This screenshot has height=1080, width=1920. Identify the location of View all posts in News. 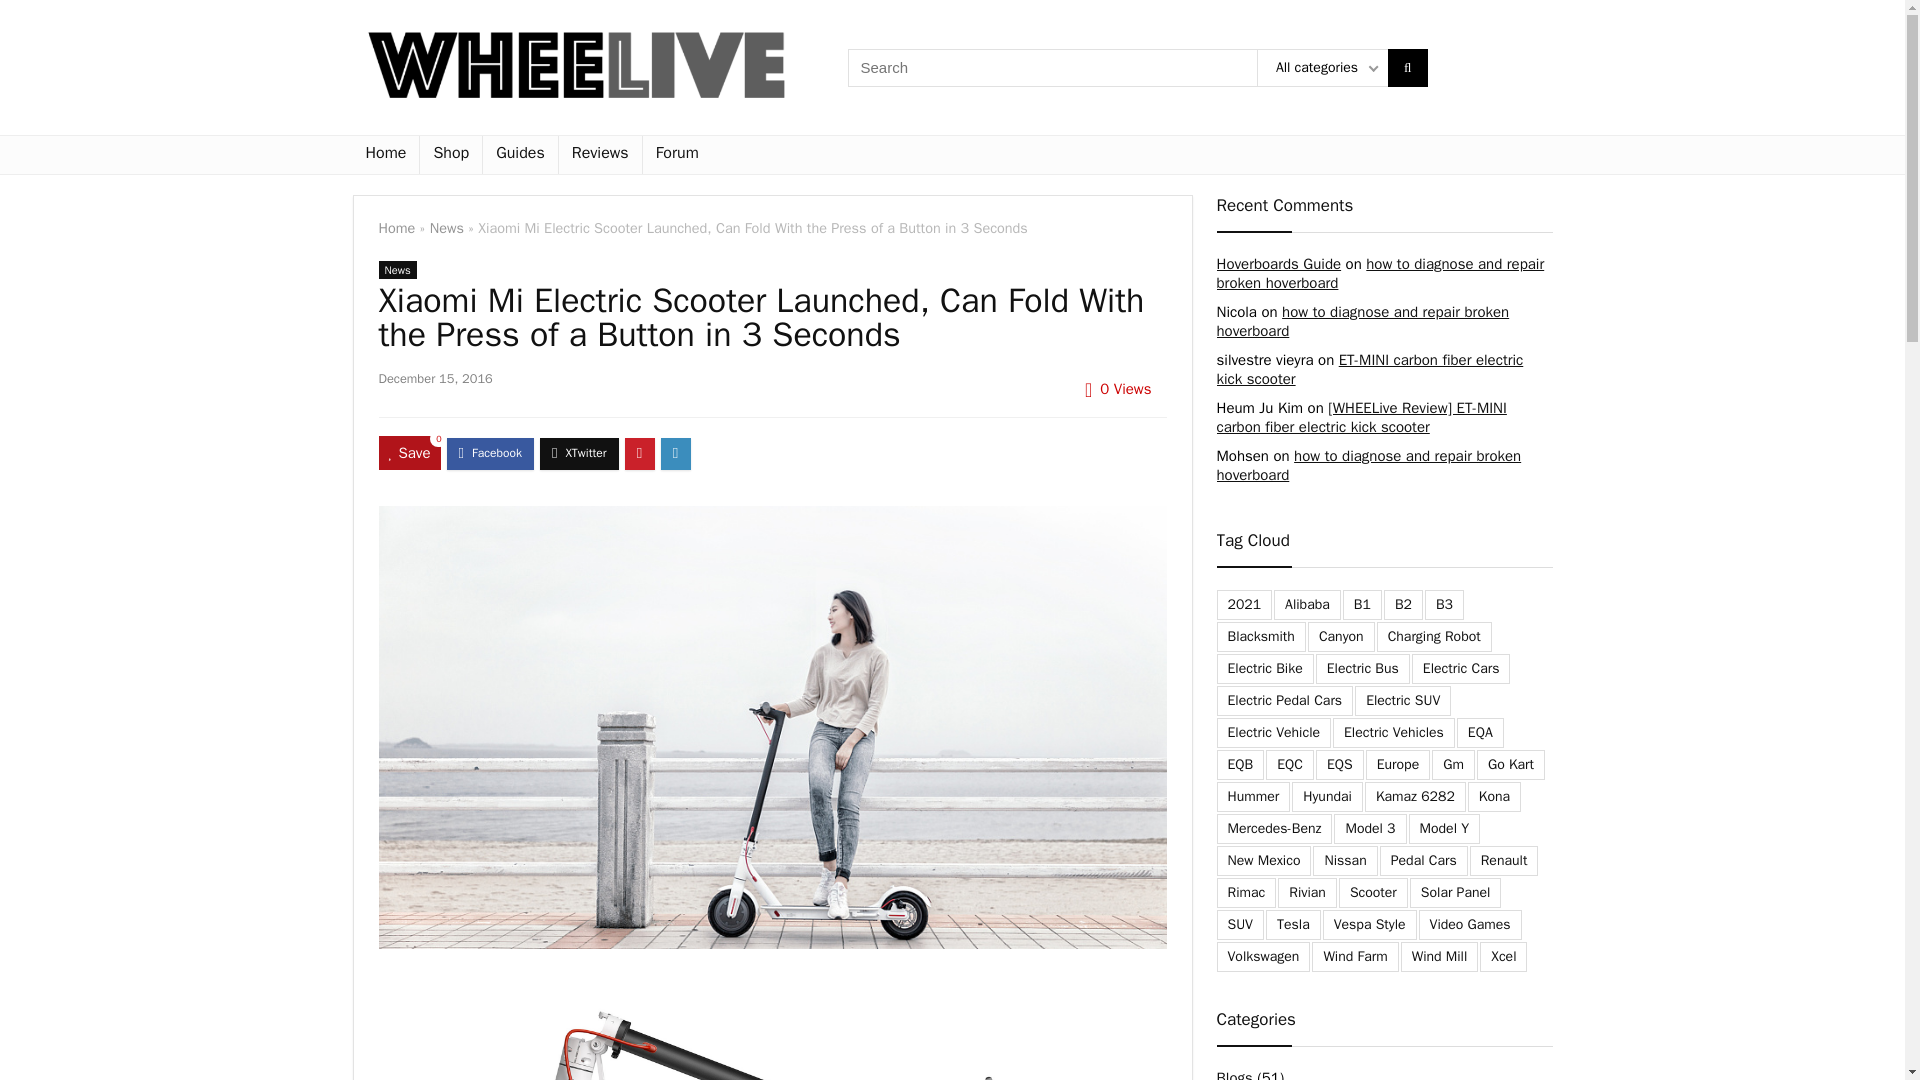
(397, 270).